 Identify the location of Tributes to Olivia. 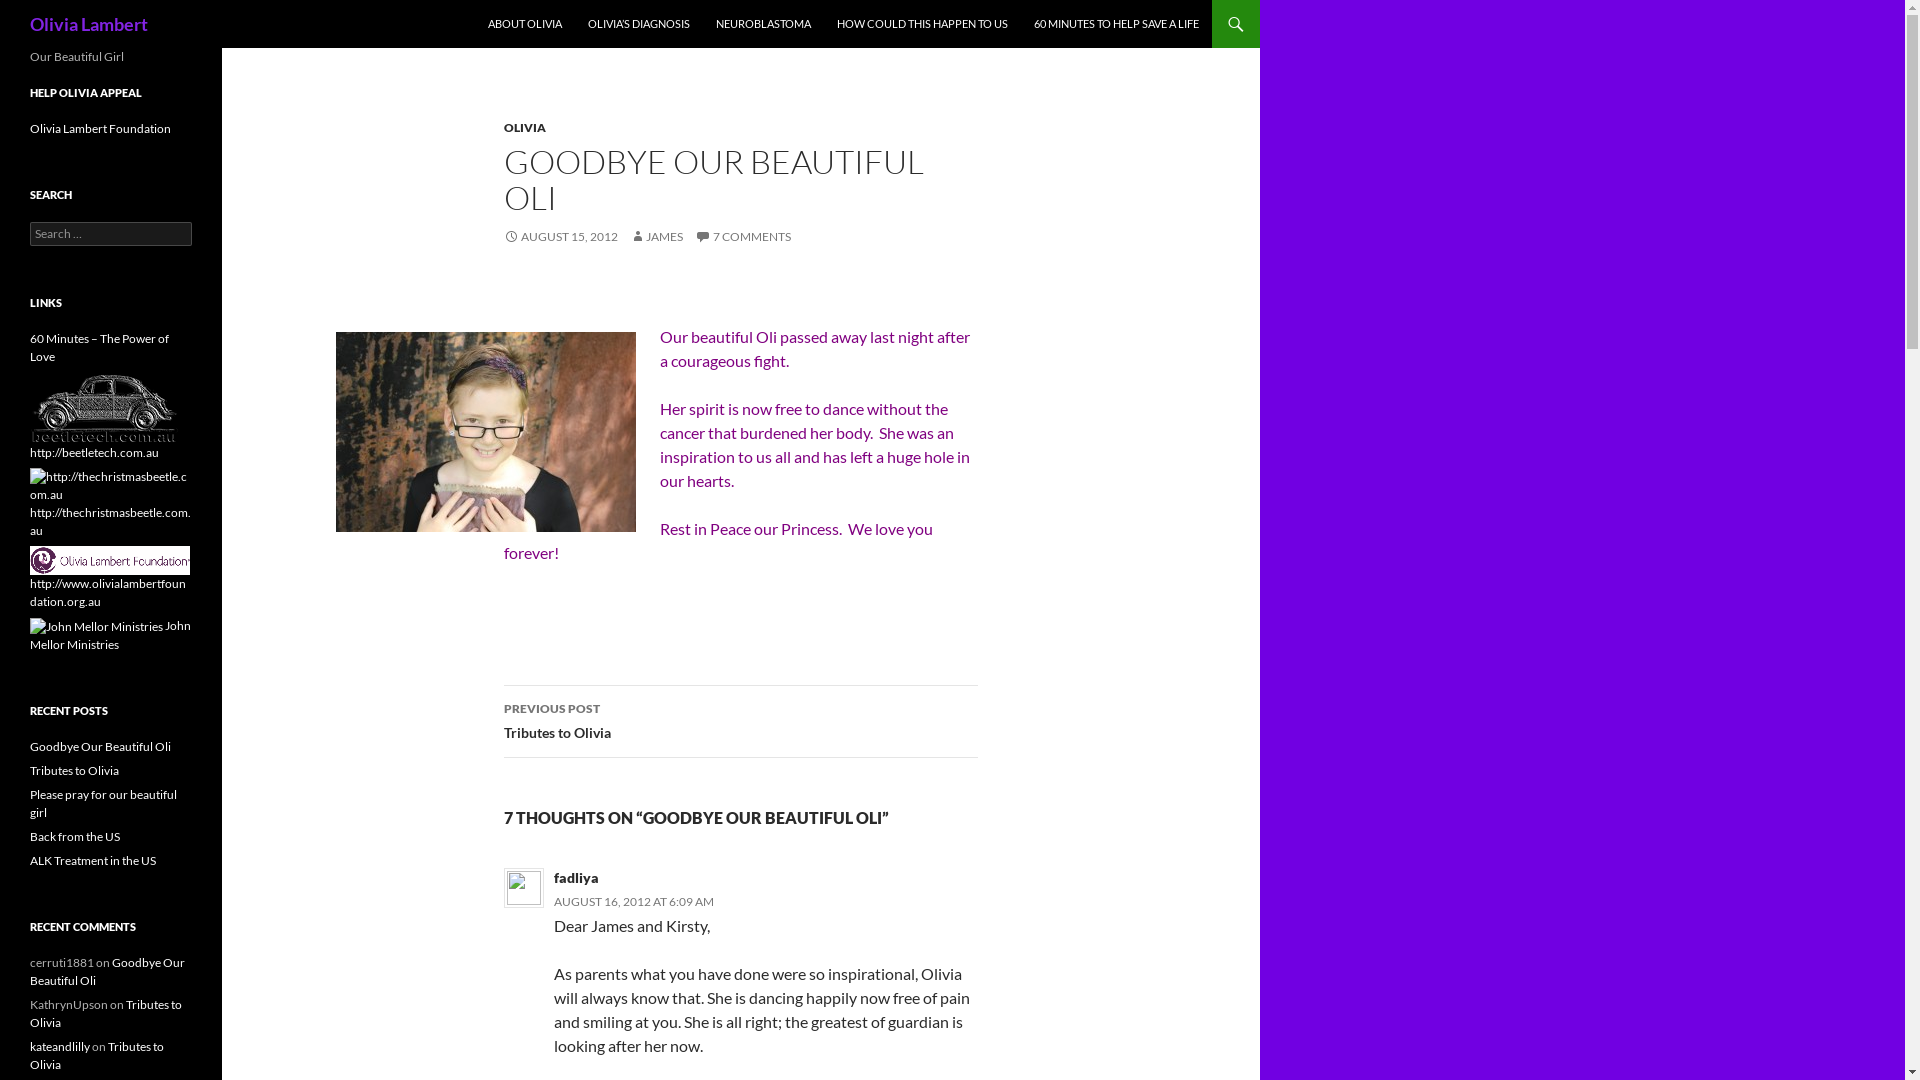
(97, 1056).